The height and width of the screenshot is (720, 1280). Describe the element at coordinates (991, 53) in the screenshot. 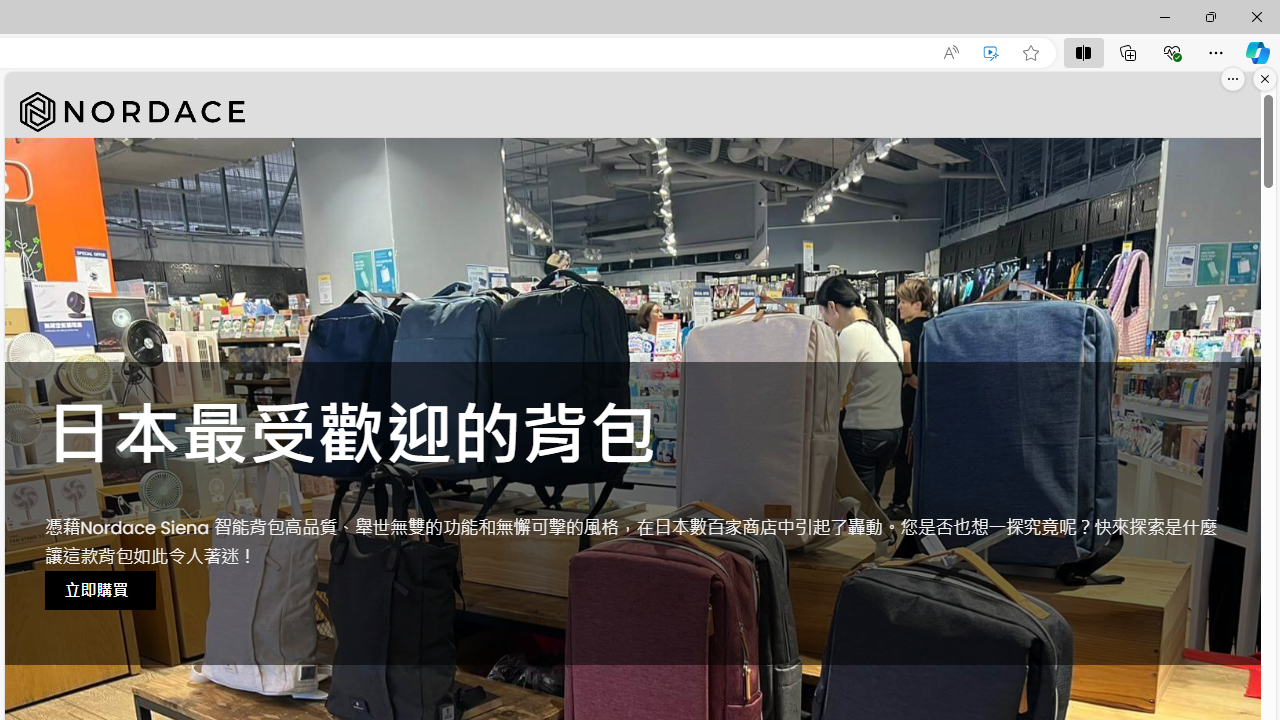

I see `Enhance video` at that location.